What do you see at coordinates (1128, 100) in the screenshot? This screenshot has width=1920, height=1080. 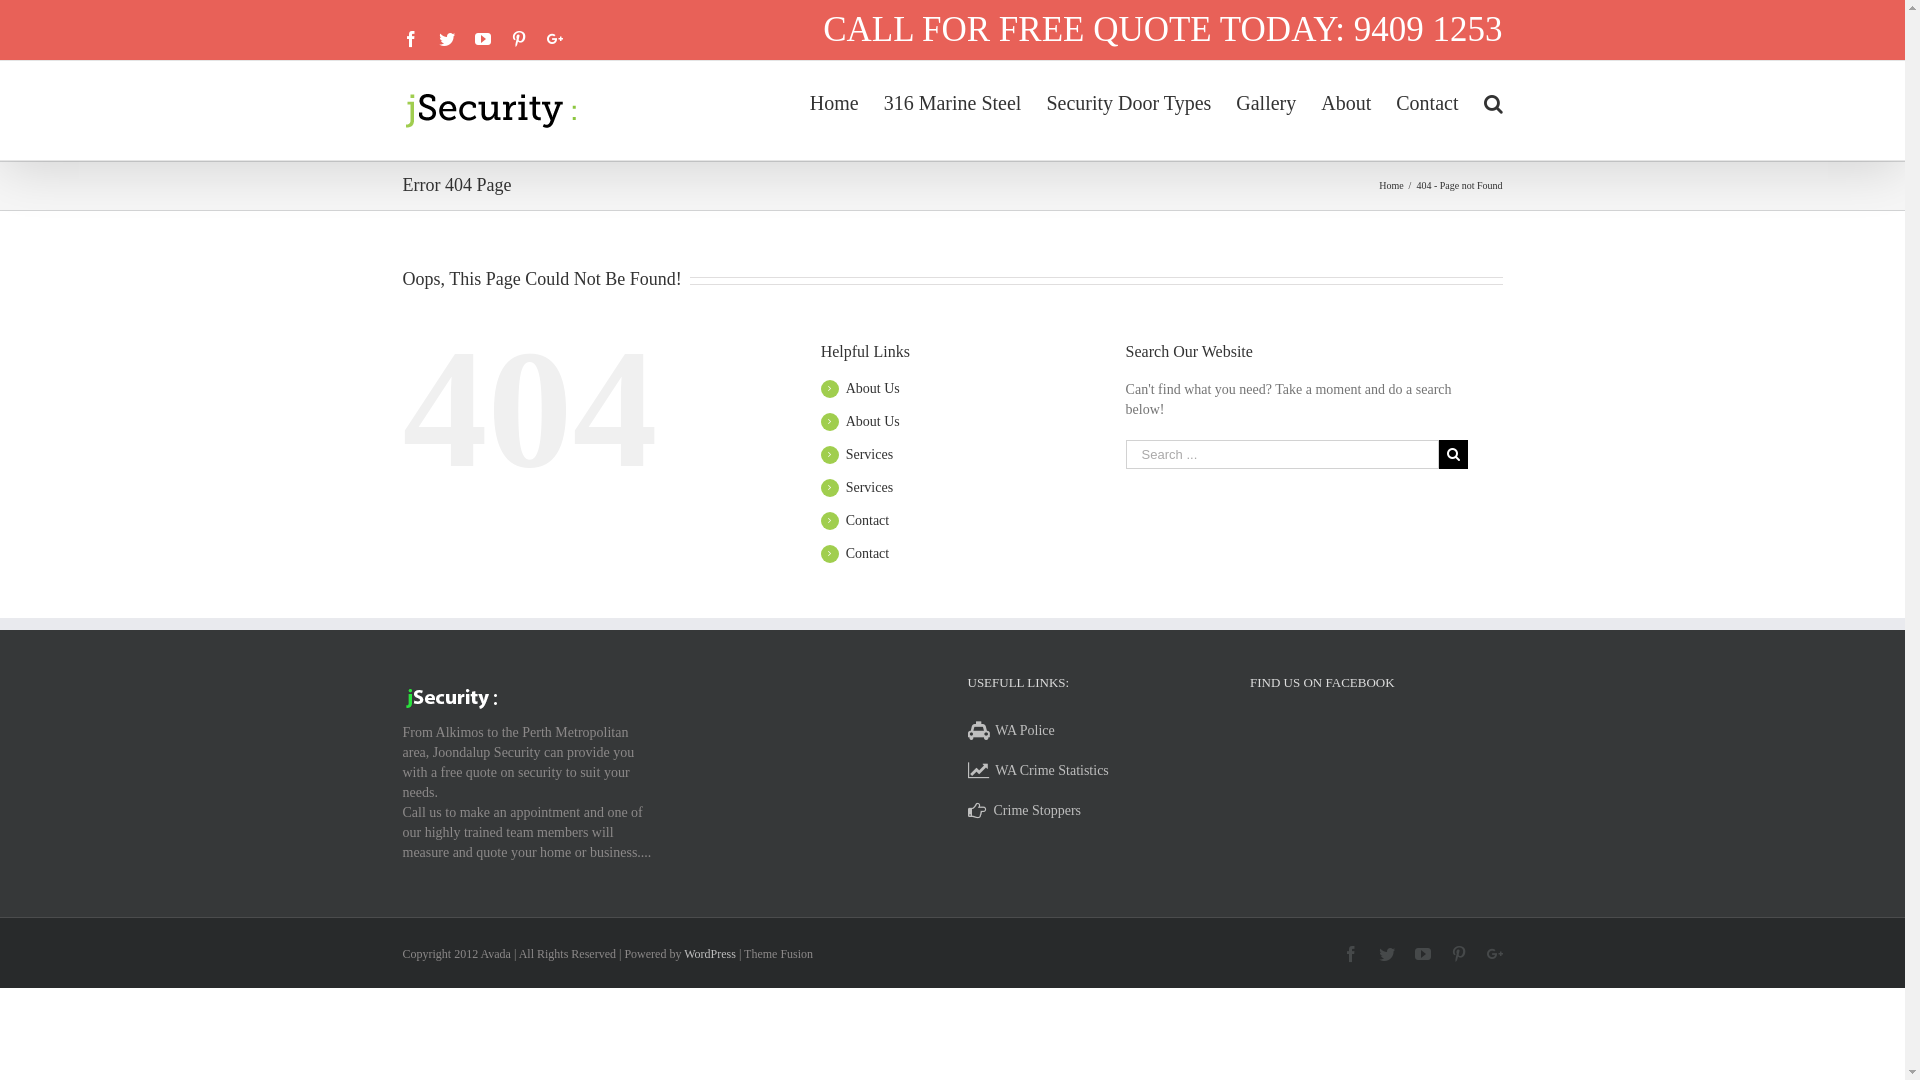 I see `Security Door Types` at bounding box center [1128, 100].